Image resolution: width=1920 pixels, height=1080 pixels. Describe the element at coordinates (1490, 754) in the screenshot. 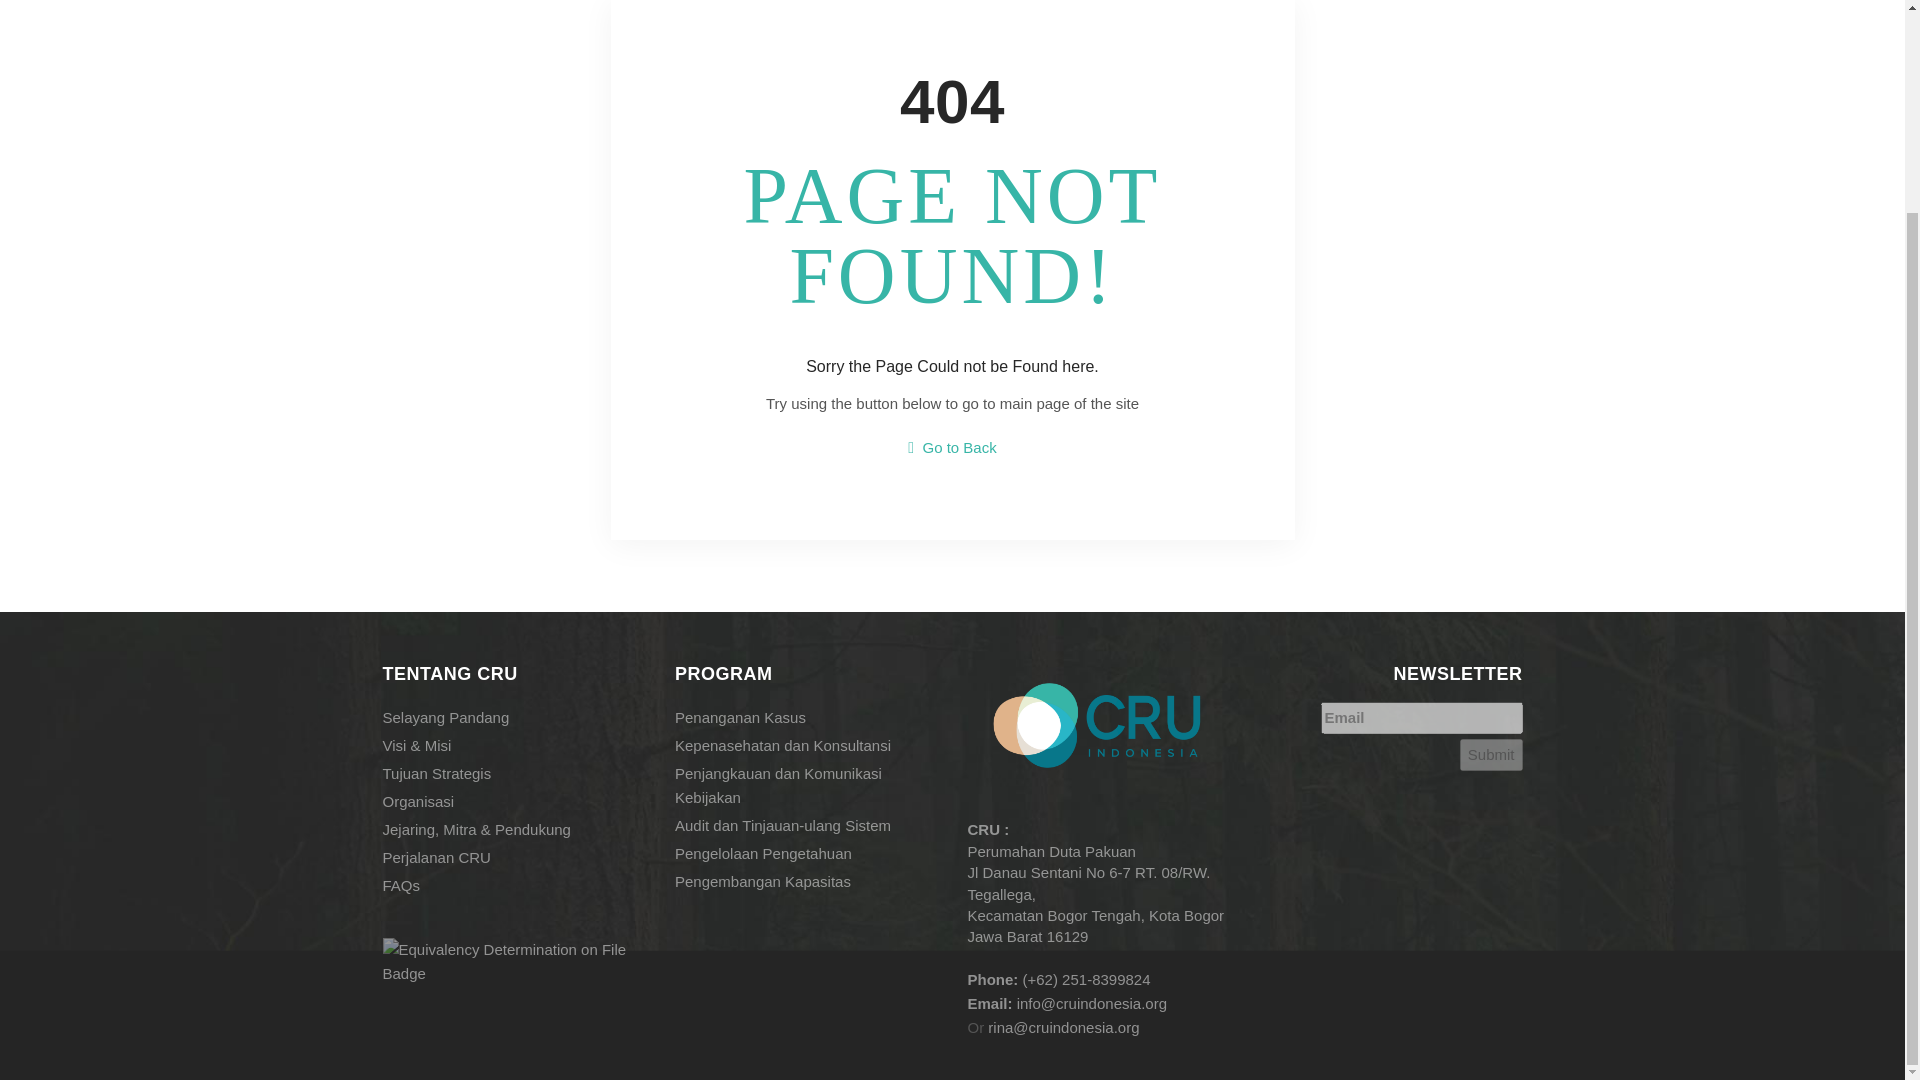

I see `Submit` at that location.